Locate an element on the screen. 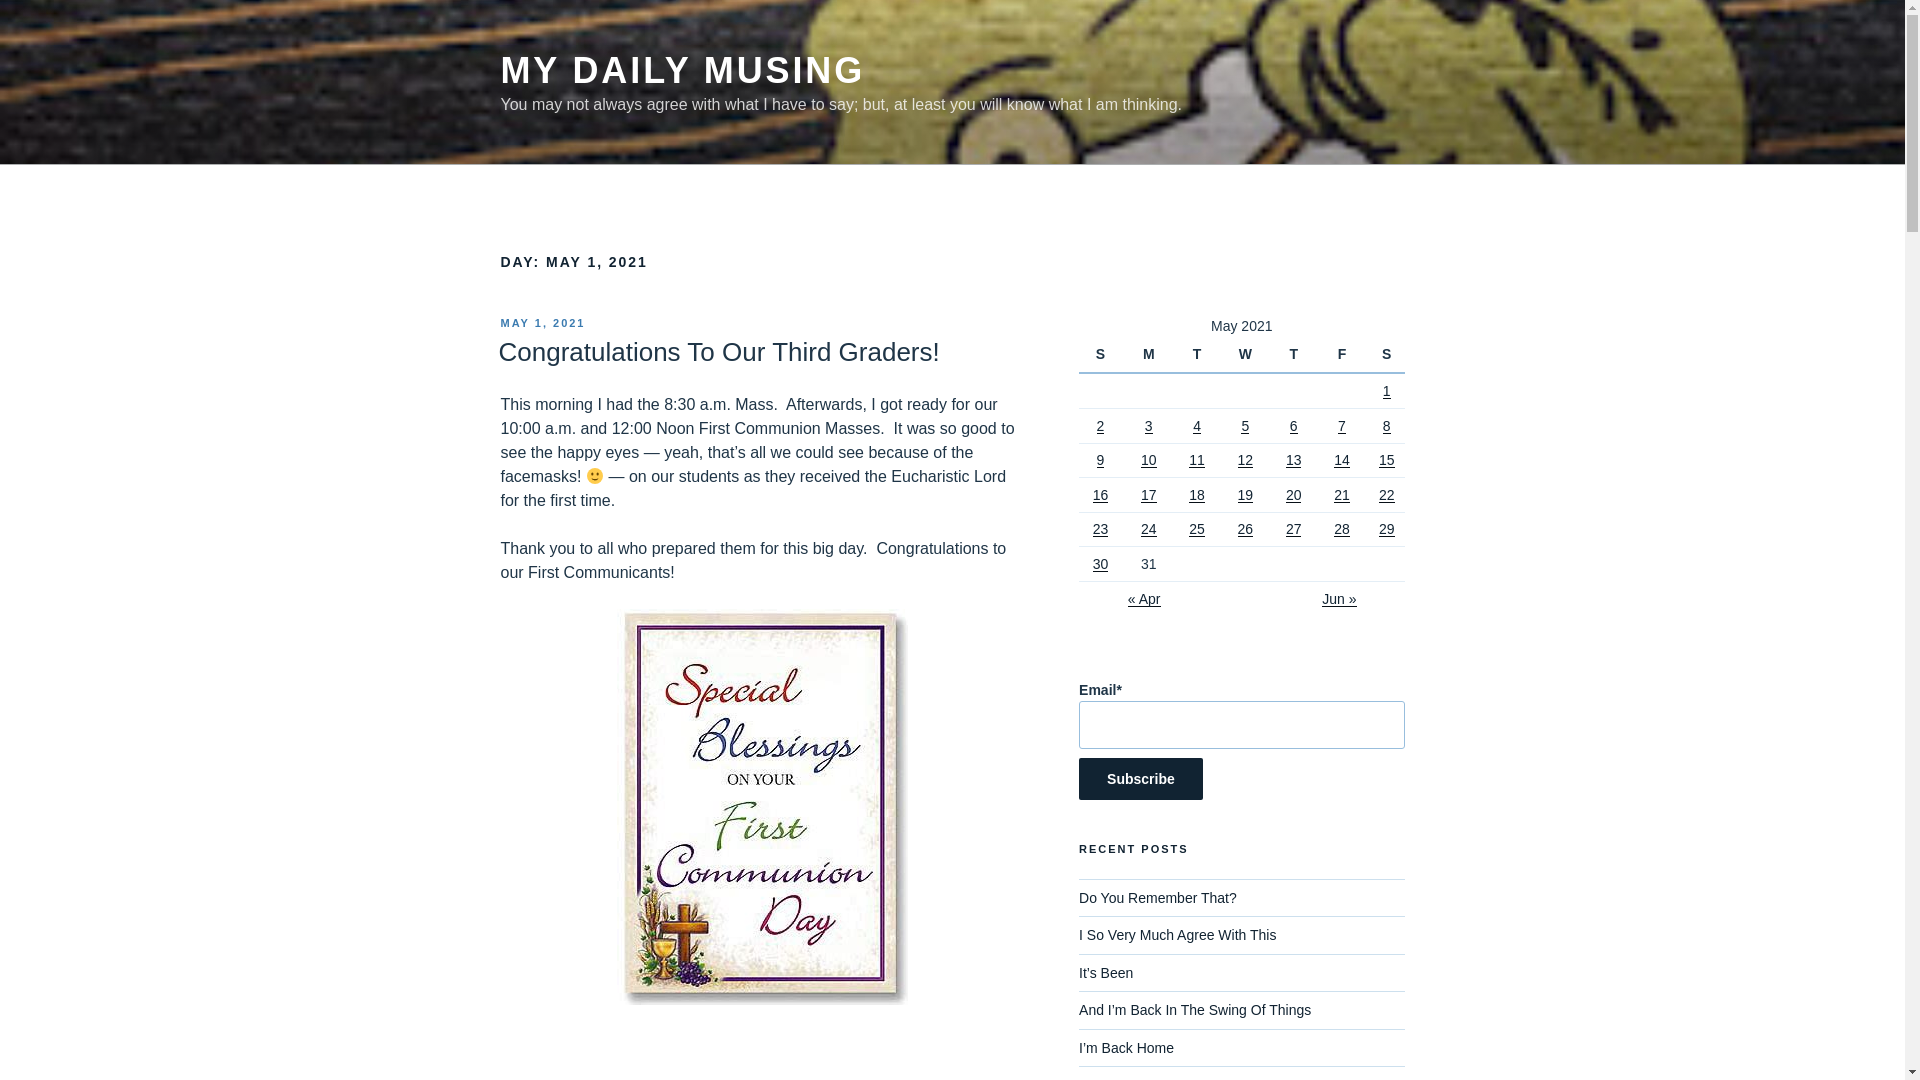 Image resolution: width=1920 pixels, height=1080 pixels. 30 is located at coordinates (1100, 564).